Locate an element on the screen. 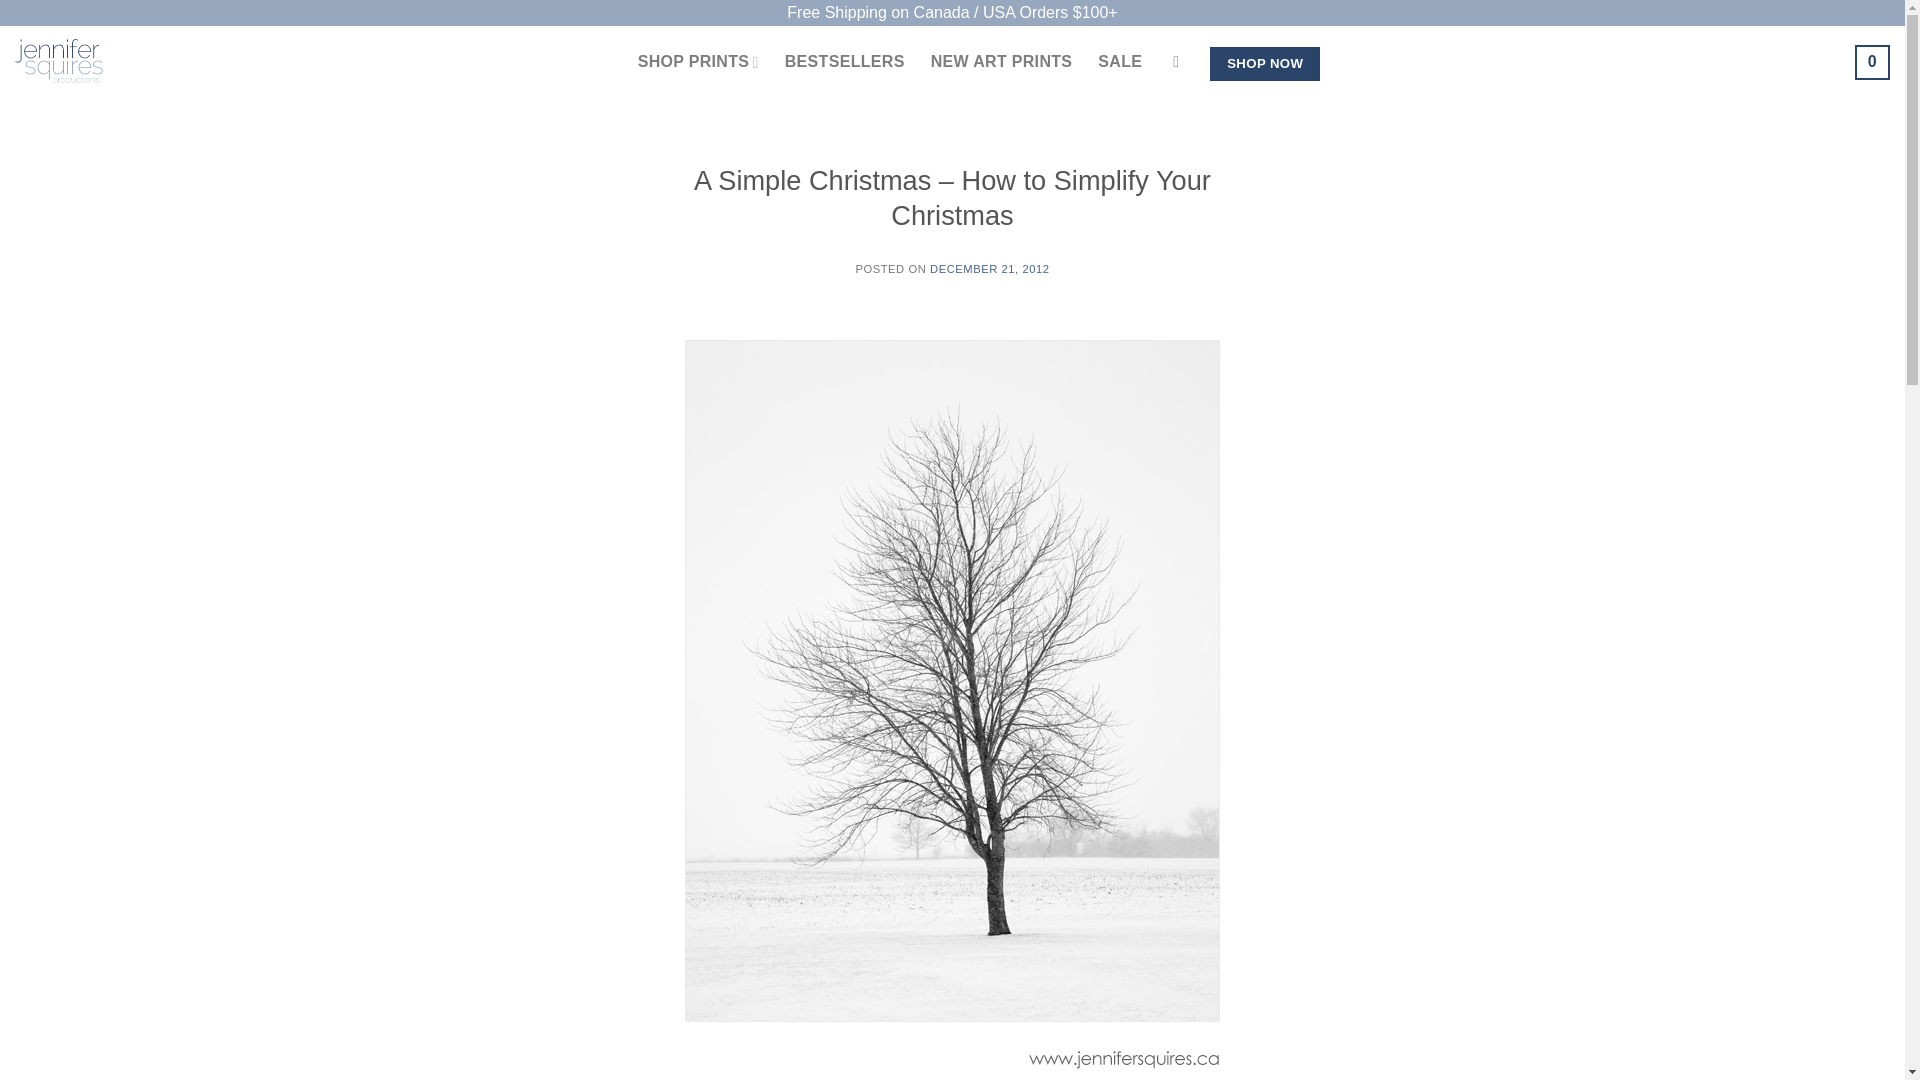  BESTSELLERS is located at coordinates (844, 62).